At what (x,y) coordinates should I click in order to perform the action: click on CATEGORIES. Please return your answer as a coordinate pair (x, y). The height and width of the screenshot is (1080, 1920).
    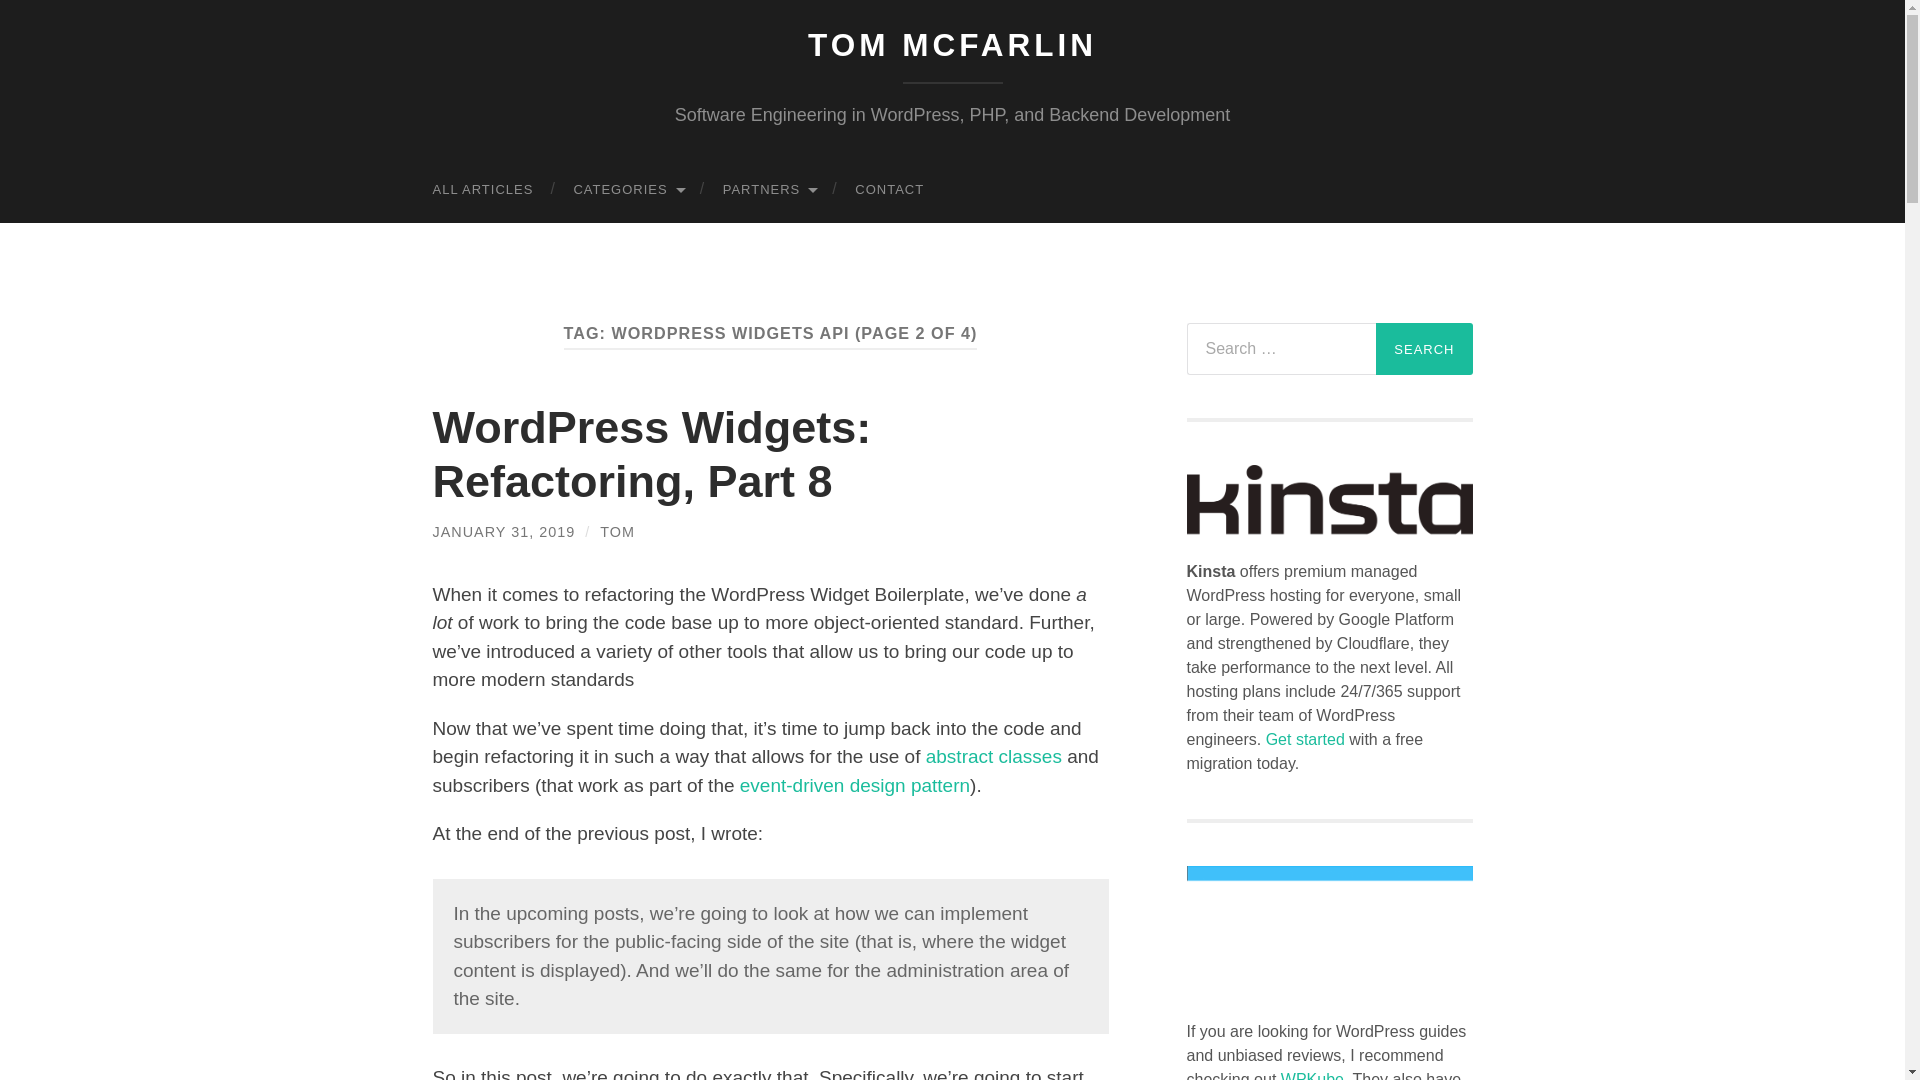
    Looking at the image, I should click on (627, 188).